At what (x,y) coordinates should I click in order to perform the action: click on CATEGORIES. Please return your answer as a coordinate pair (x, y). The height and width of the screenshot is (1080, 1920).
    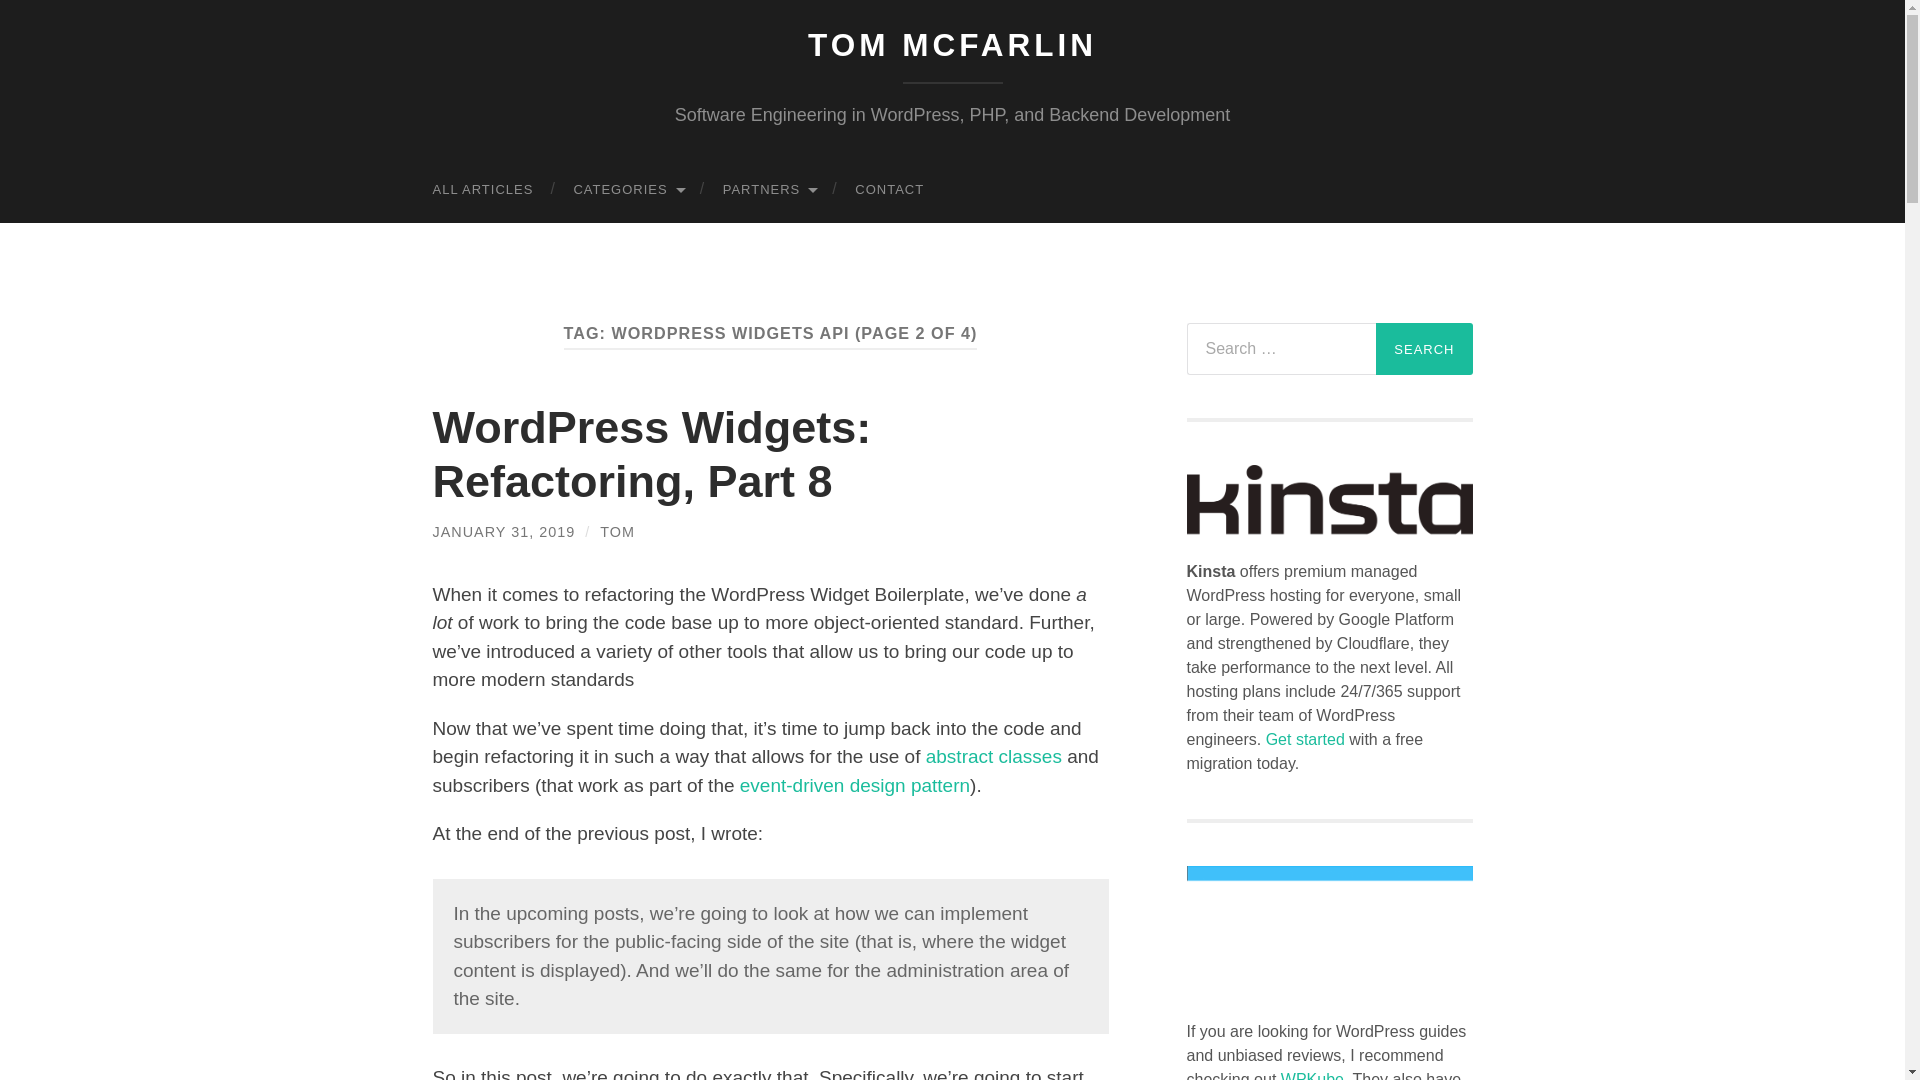
    Looking at the image, I should click on (627, 188).